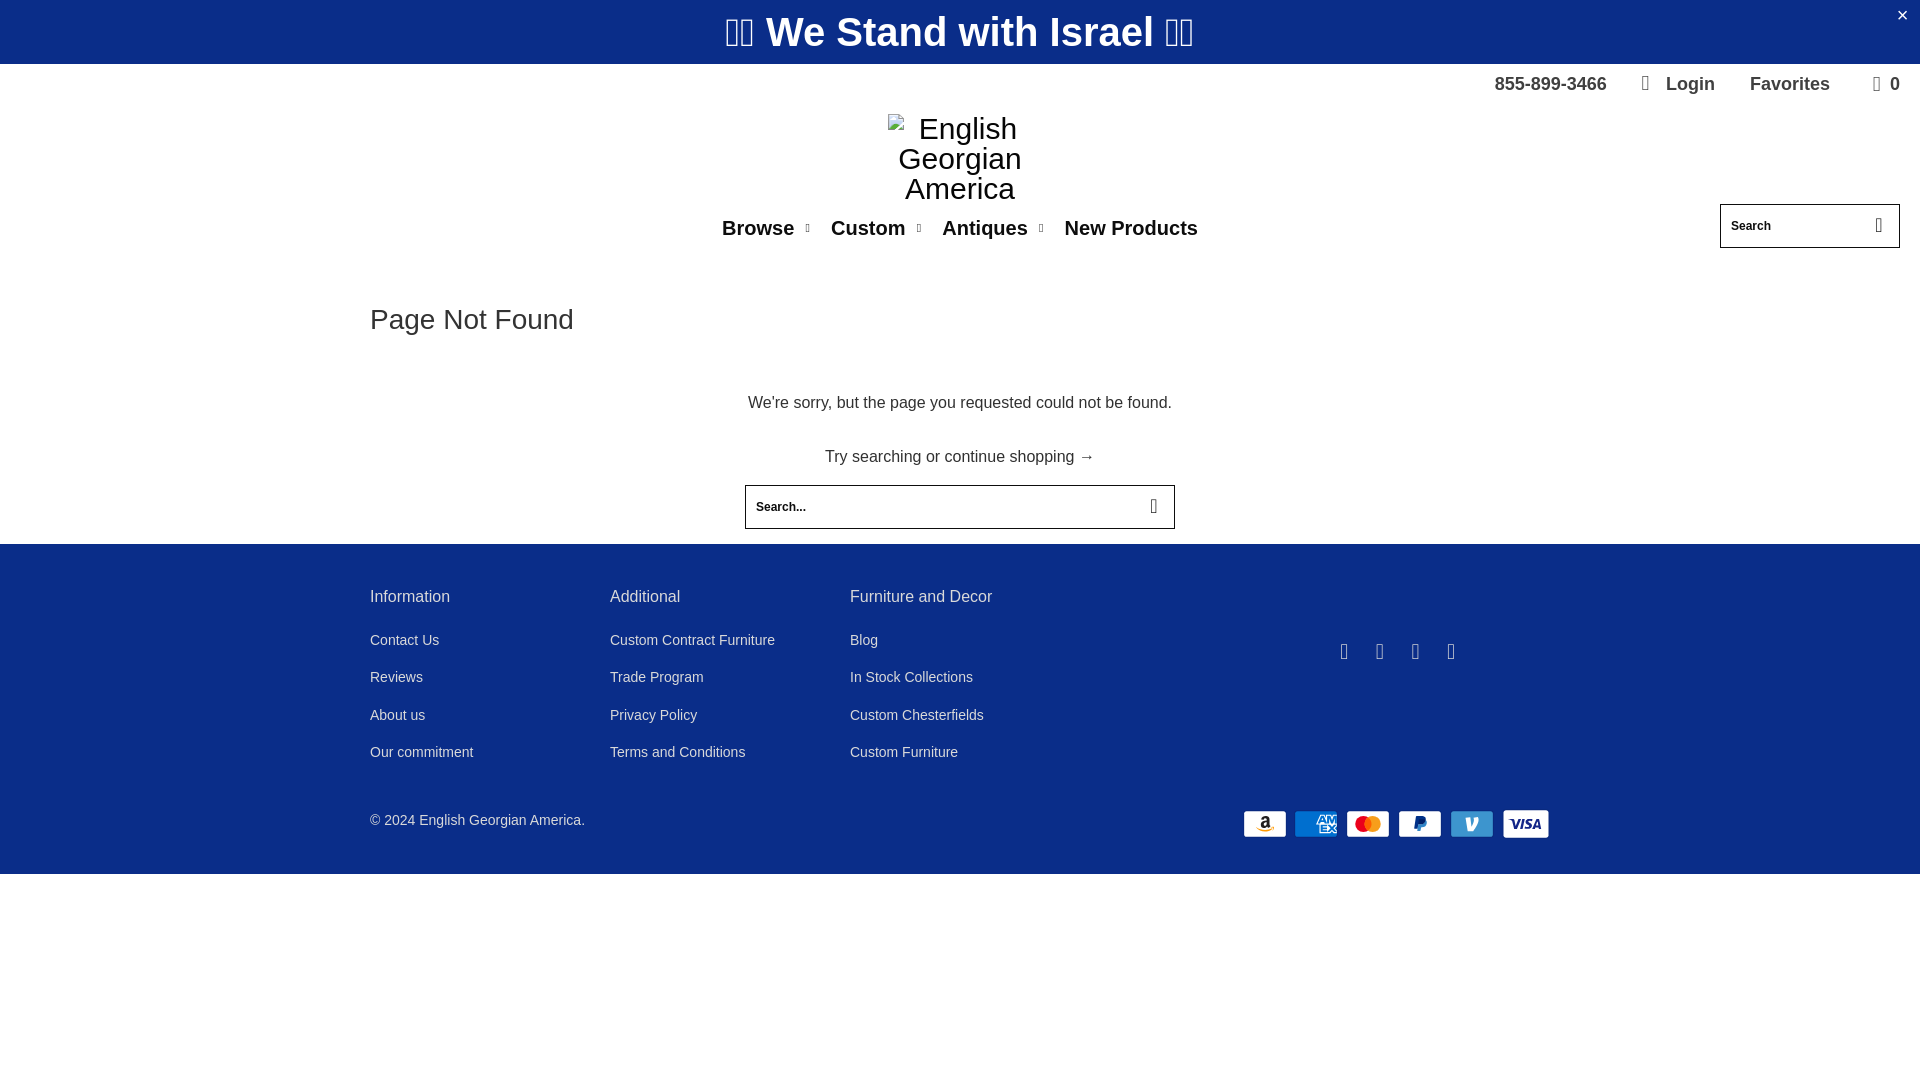 The image size is (1920, 1080). I want to click on PayPal, so click(1421, 824).